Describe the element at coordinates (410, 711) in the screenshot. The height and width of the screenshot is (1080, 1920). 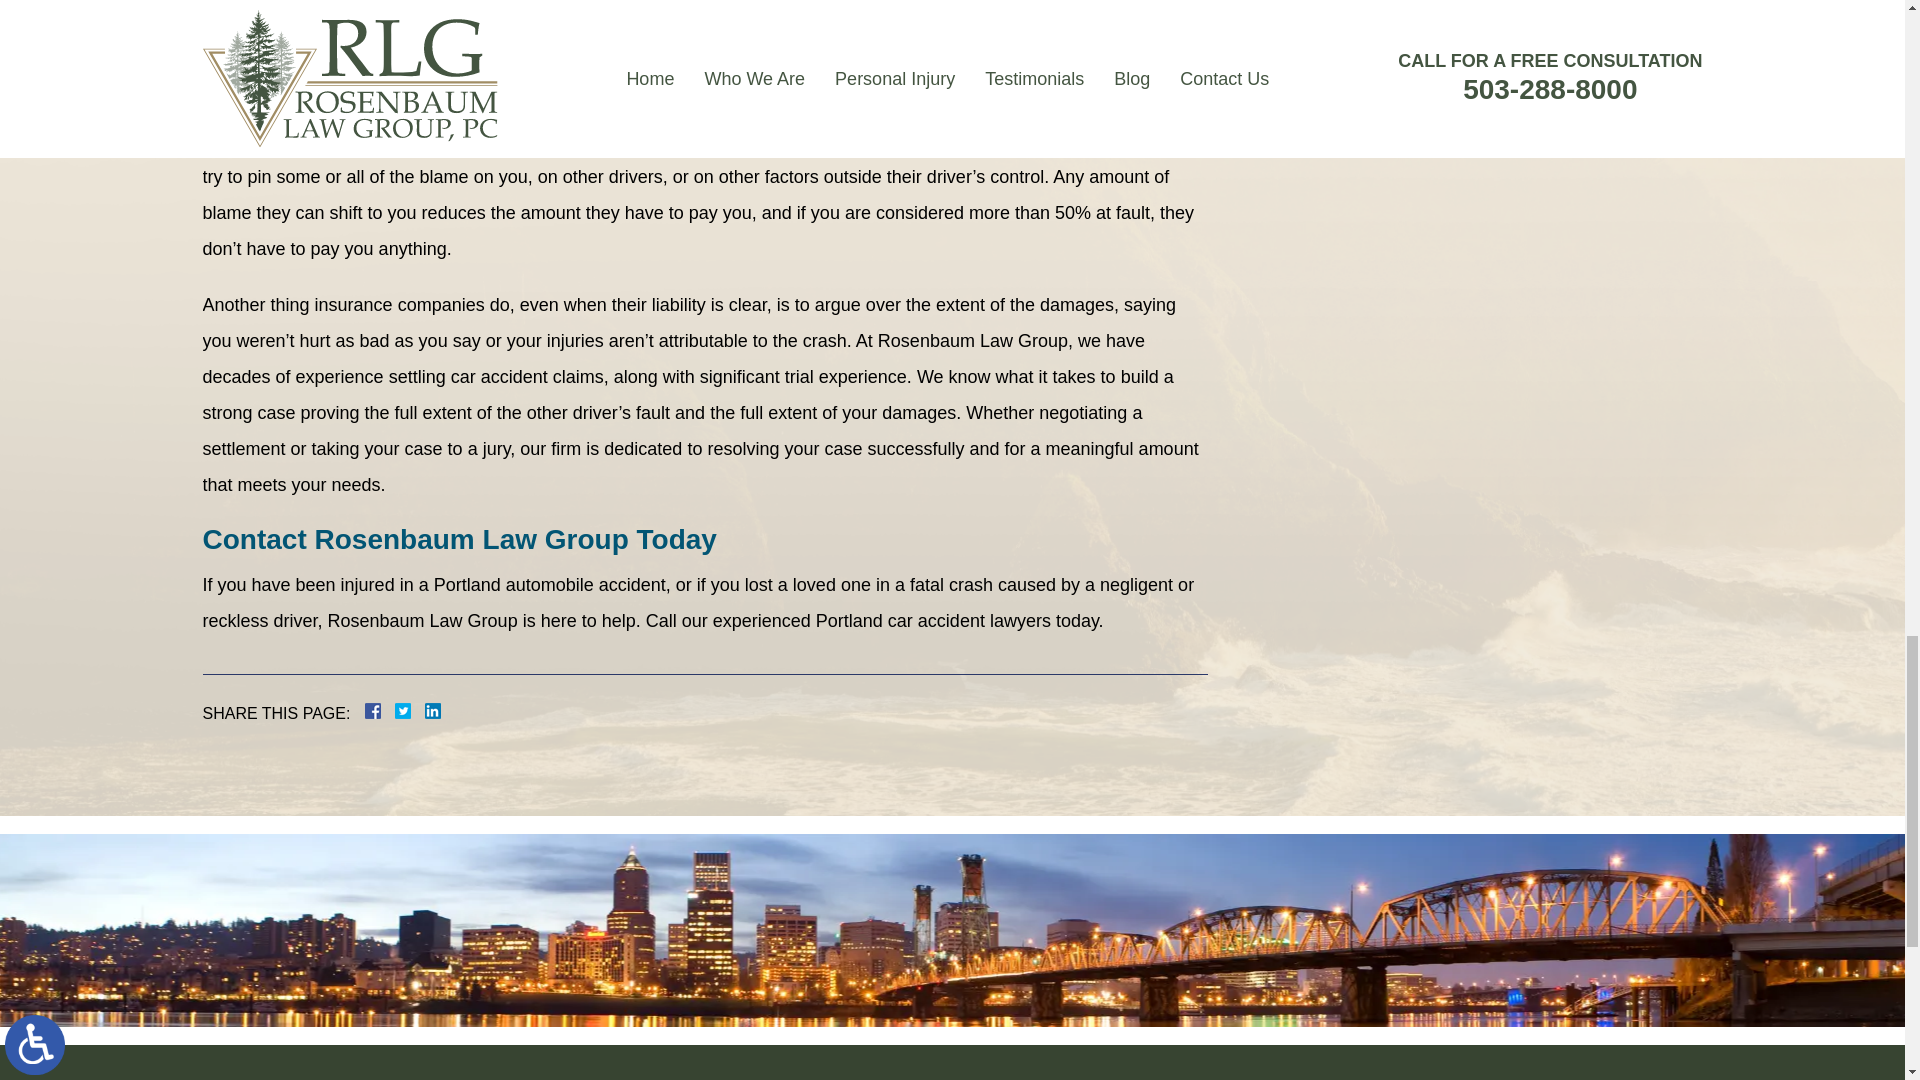
I see `Twitter` at that location.